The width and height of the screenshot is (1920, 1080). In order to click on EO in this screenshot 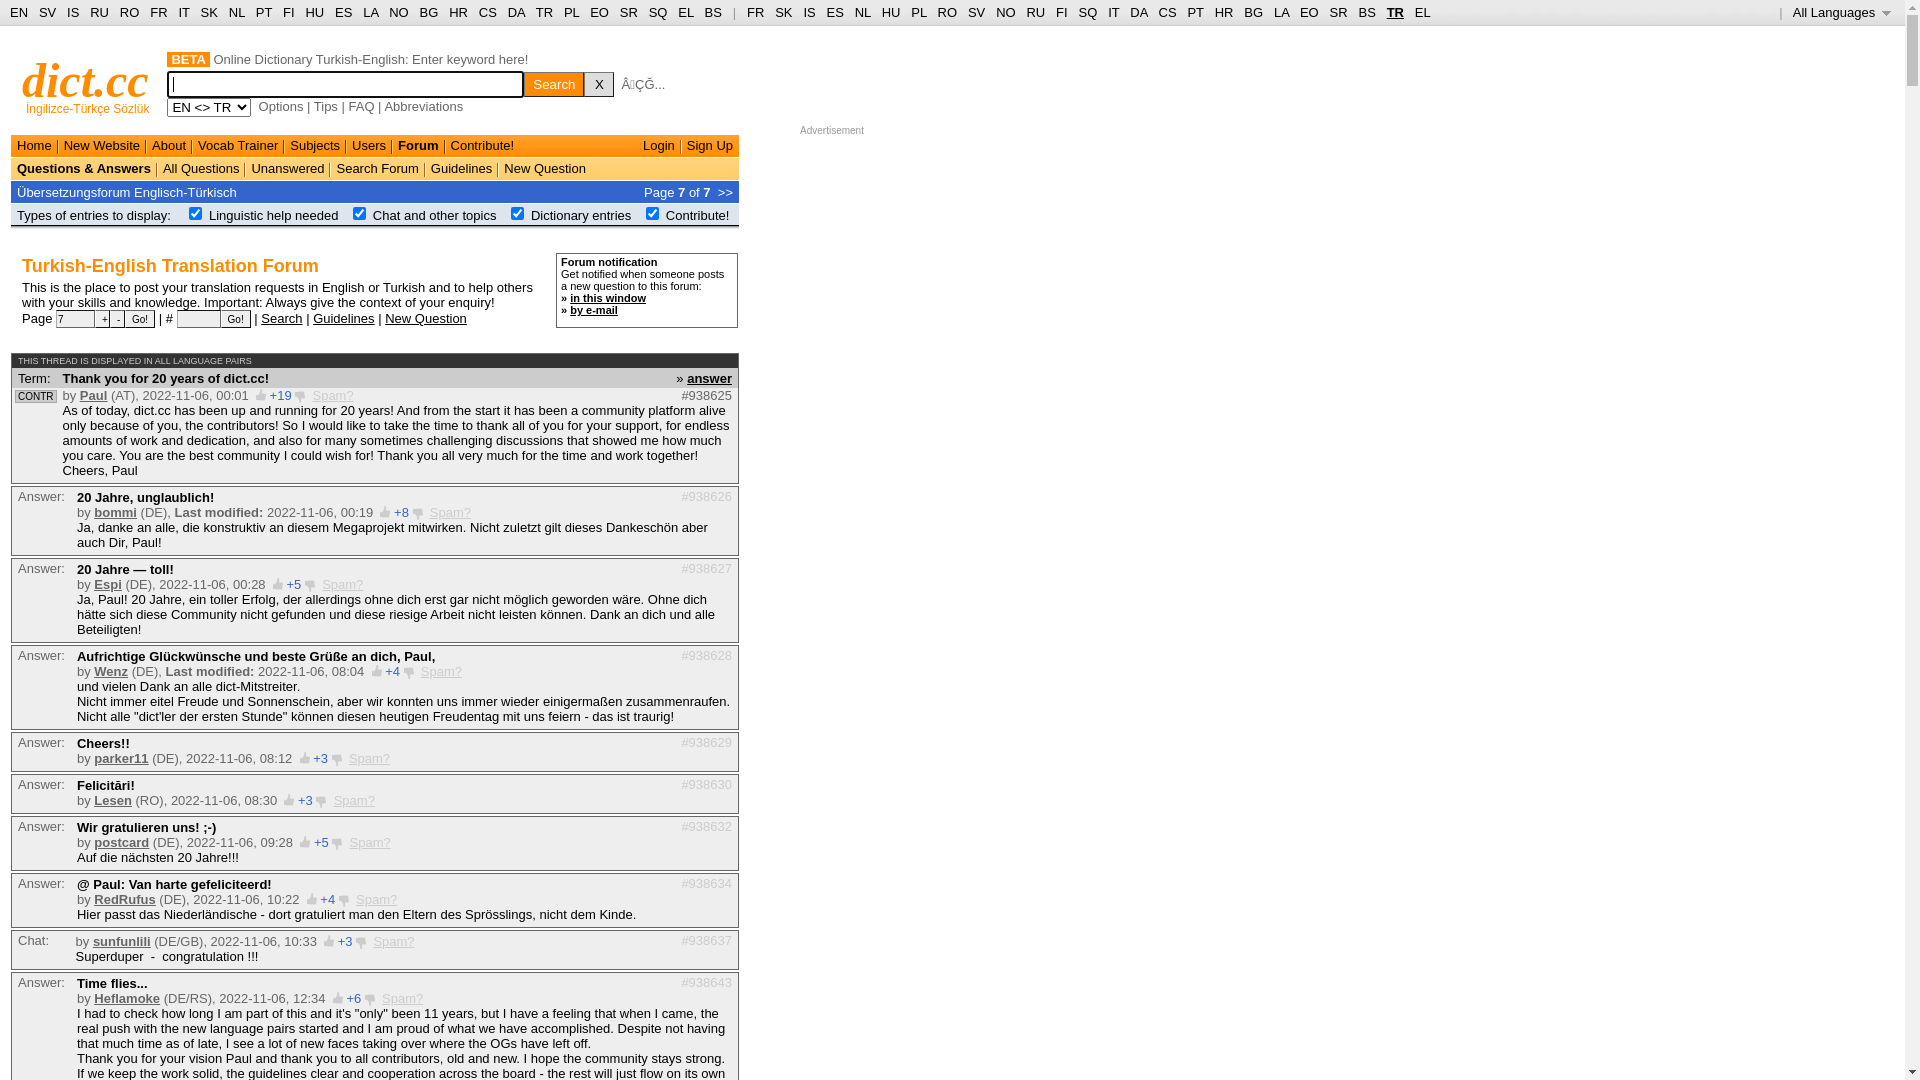, I will do `click(600, 12)`.